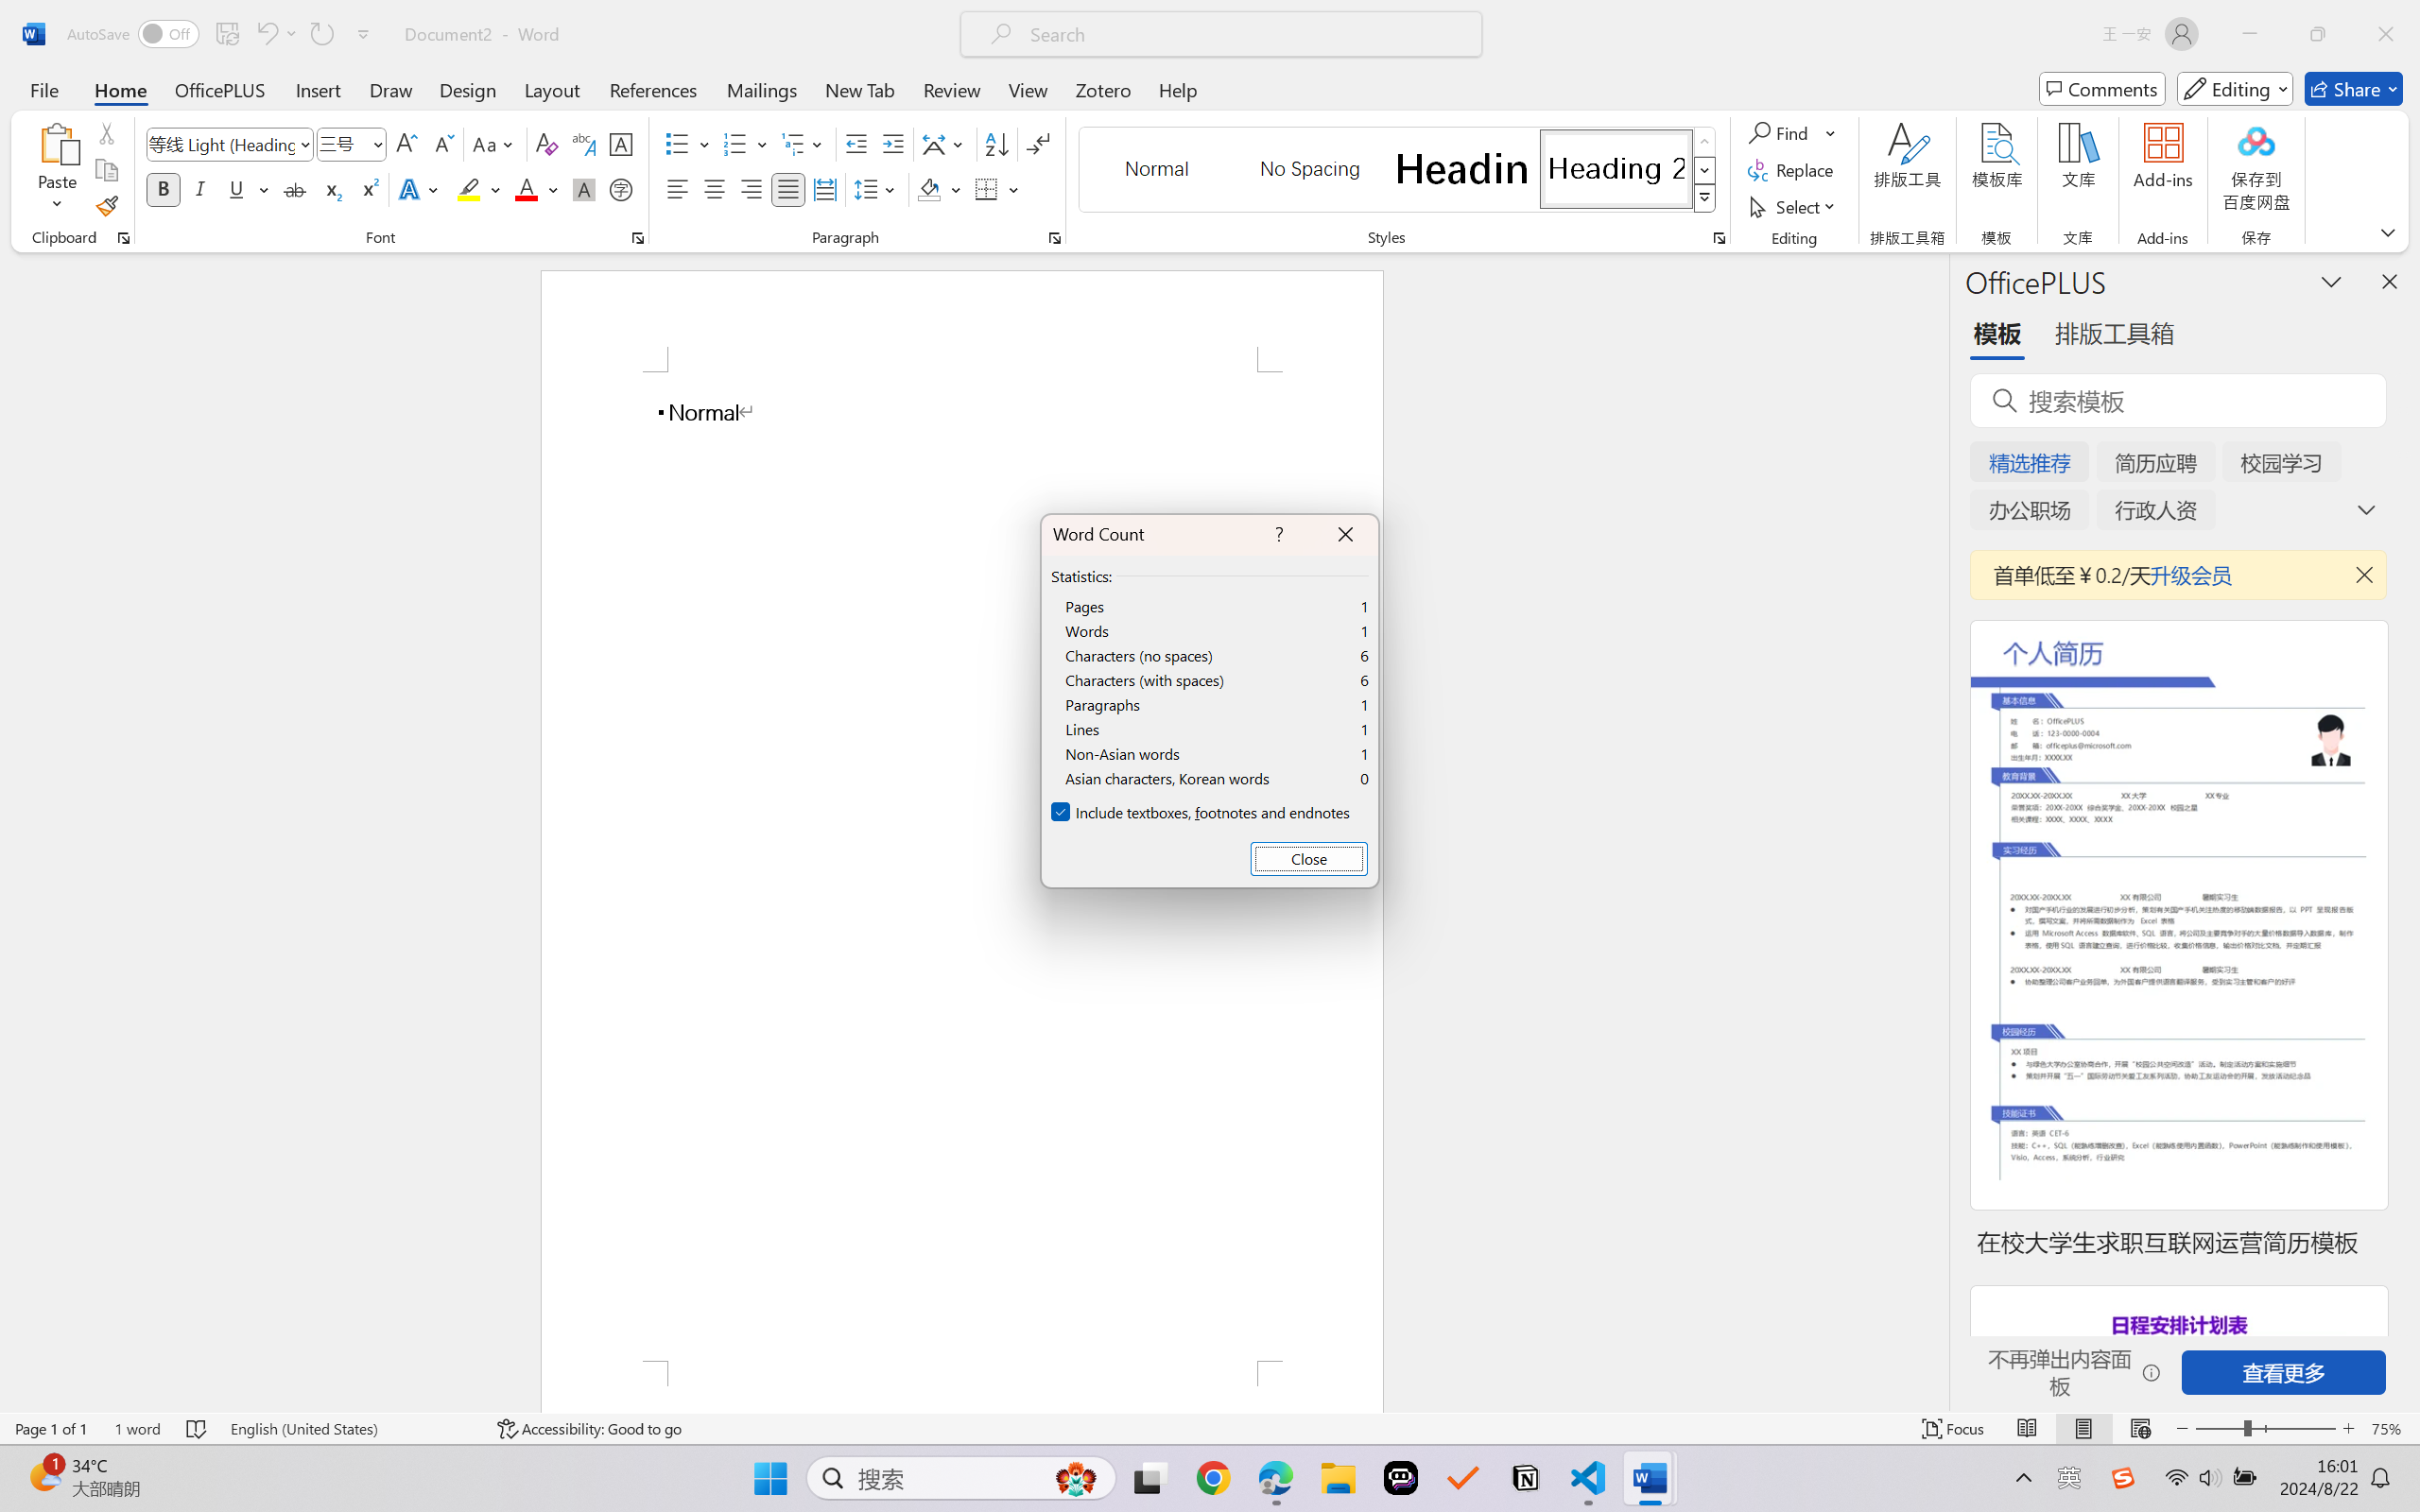  I want to click on Styles, so click(1705, 198).